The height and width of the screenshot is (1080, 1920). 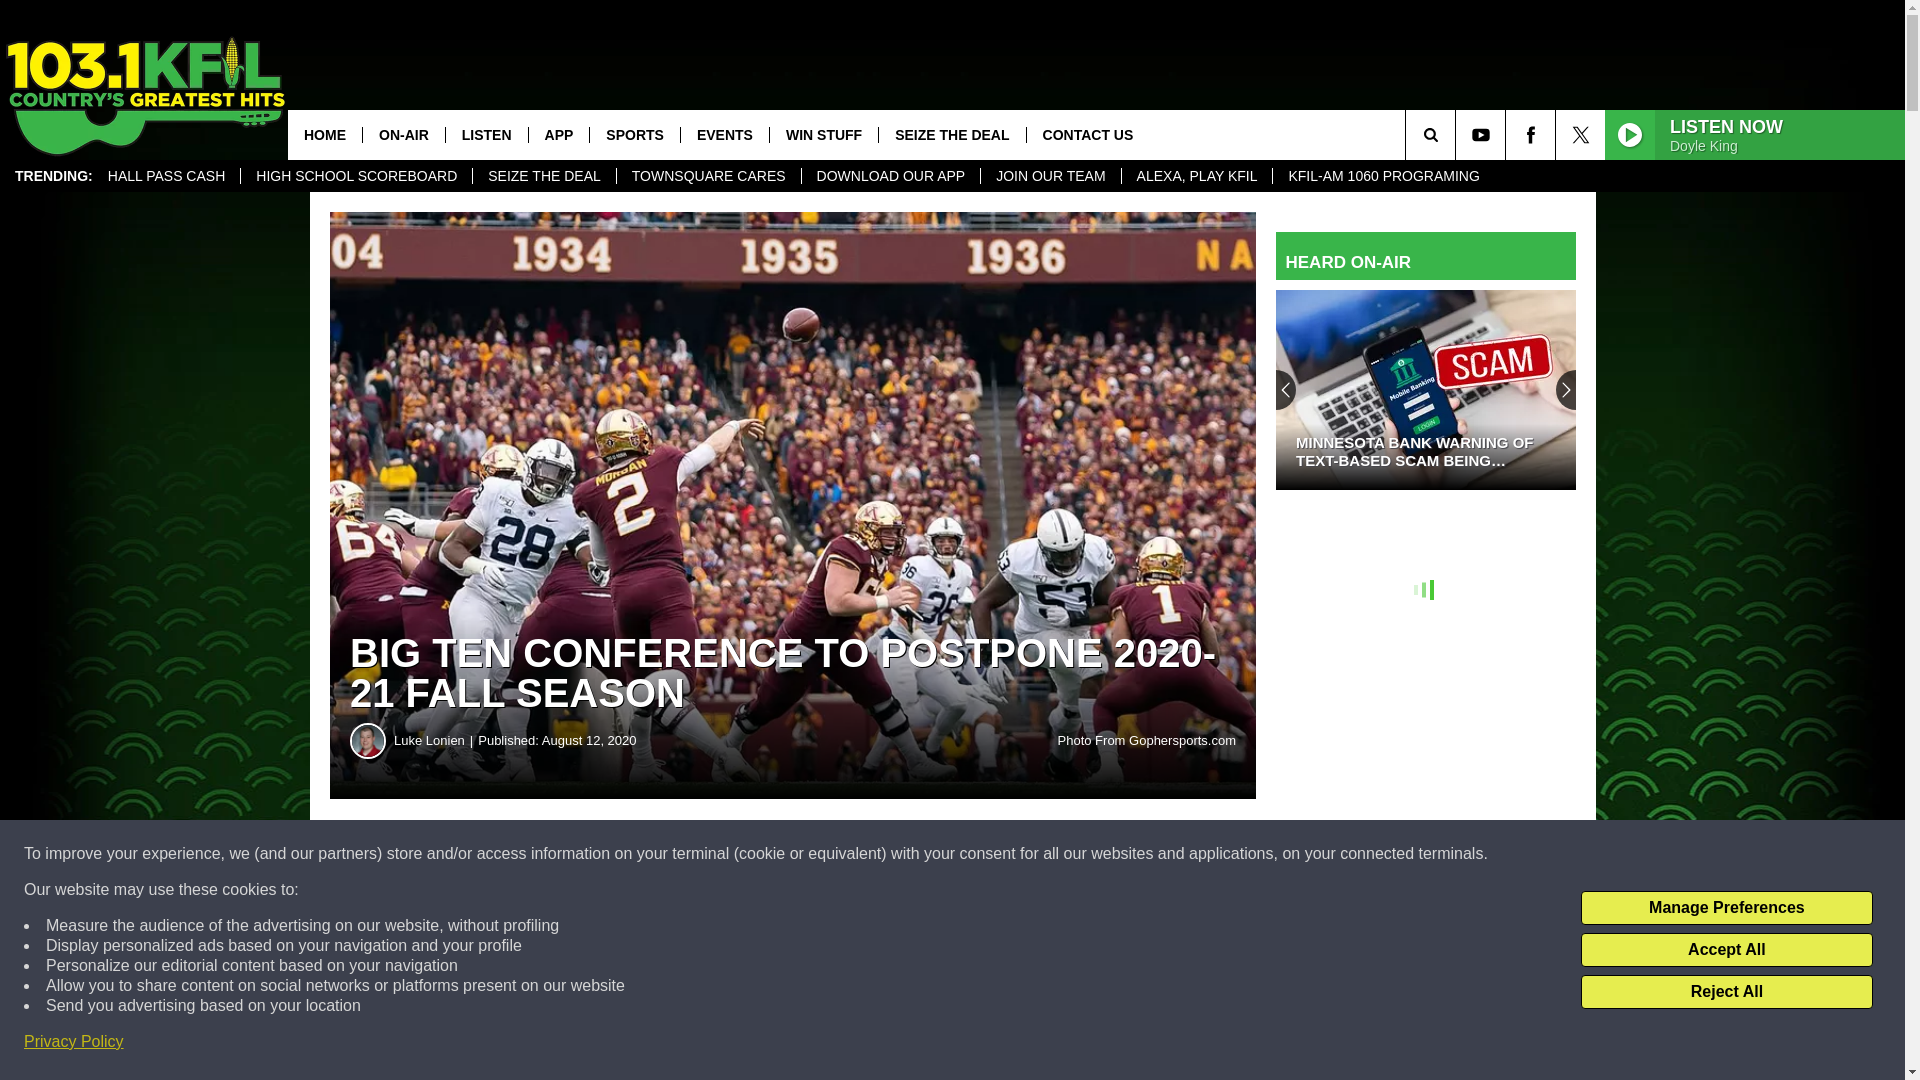 I want to click on SPORTS, so click(x=634, y=134).